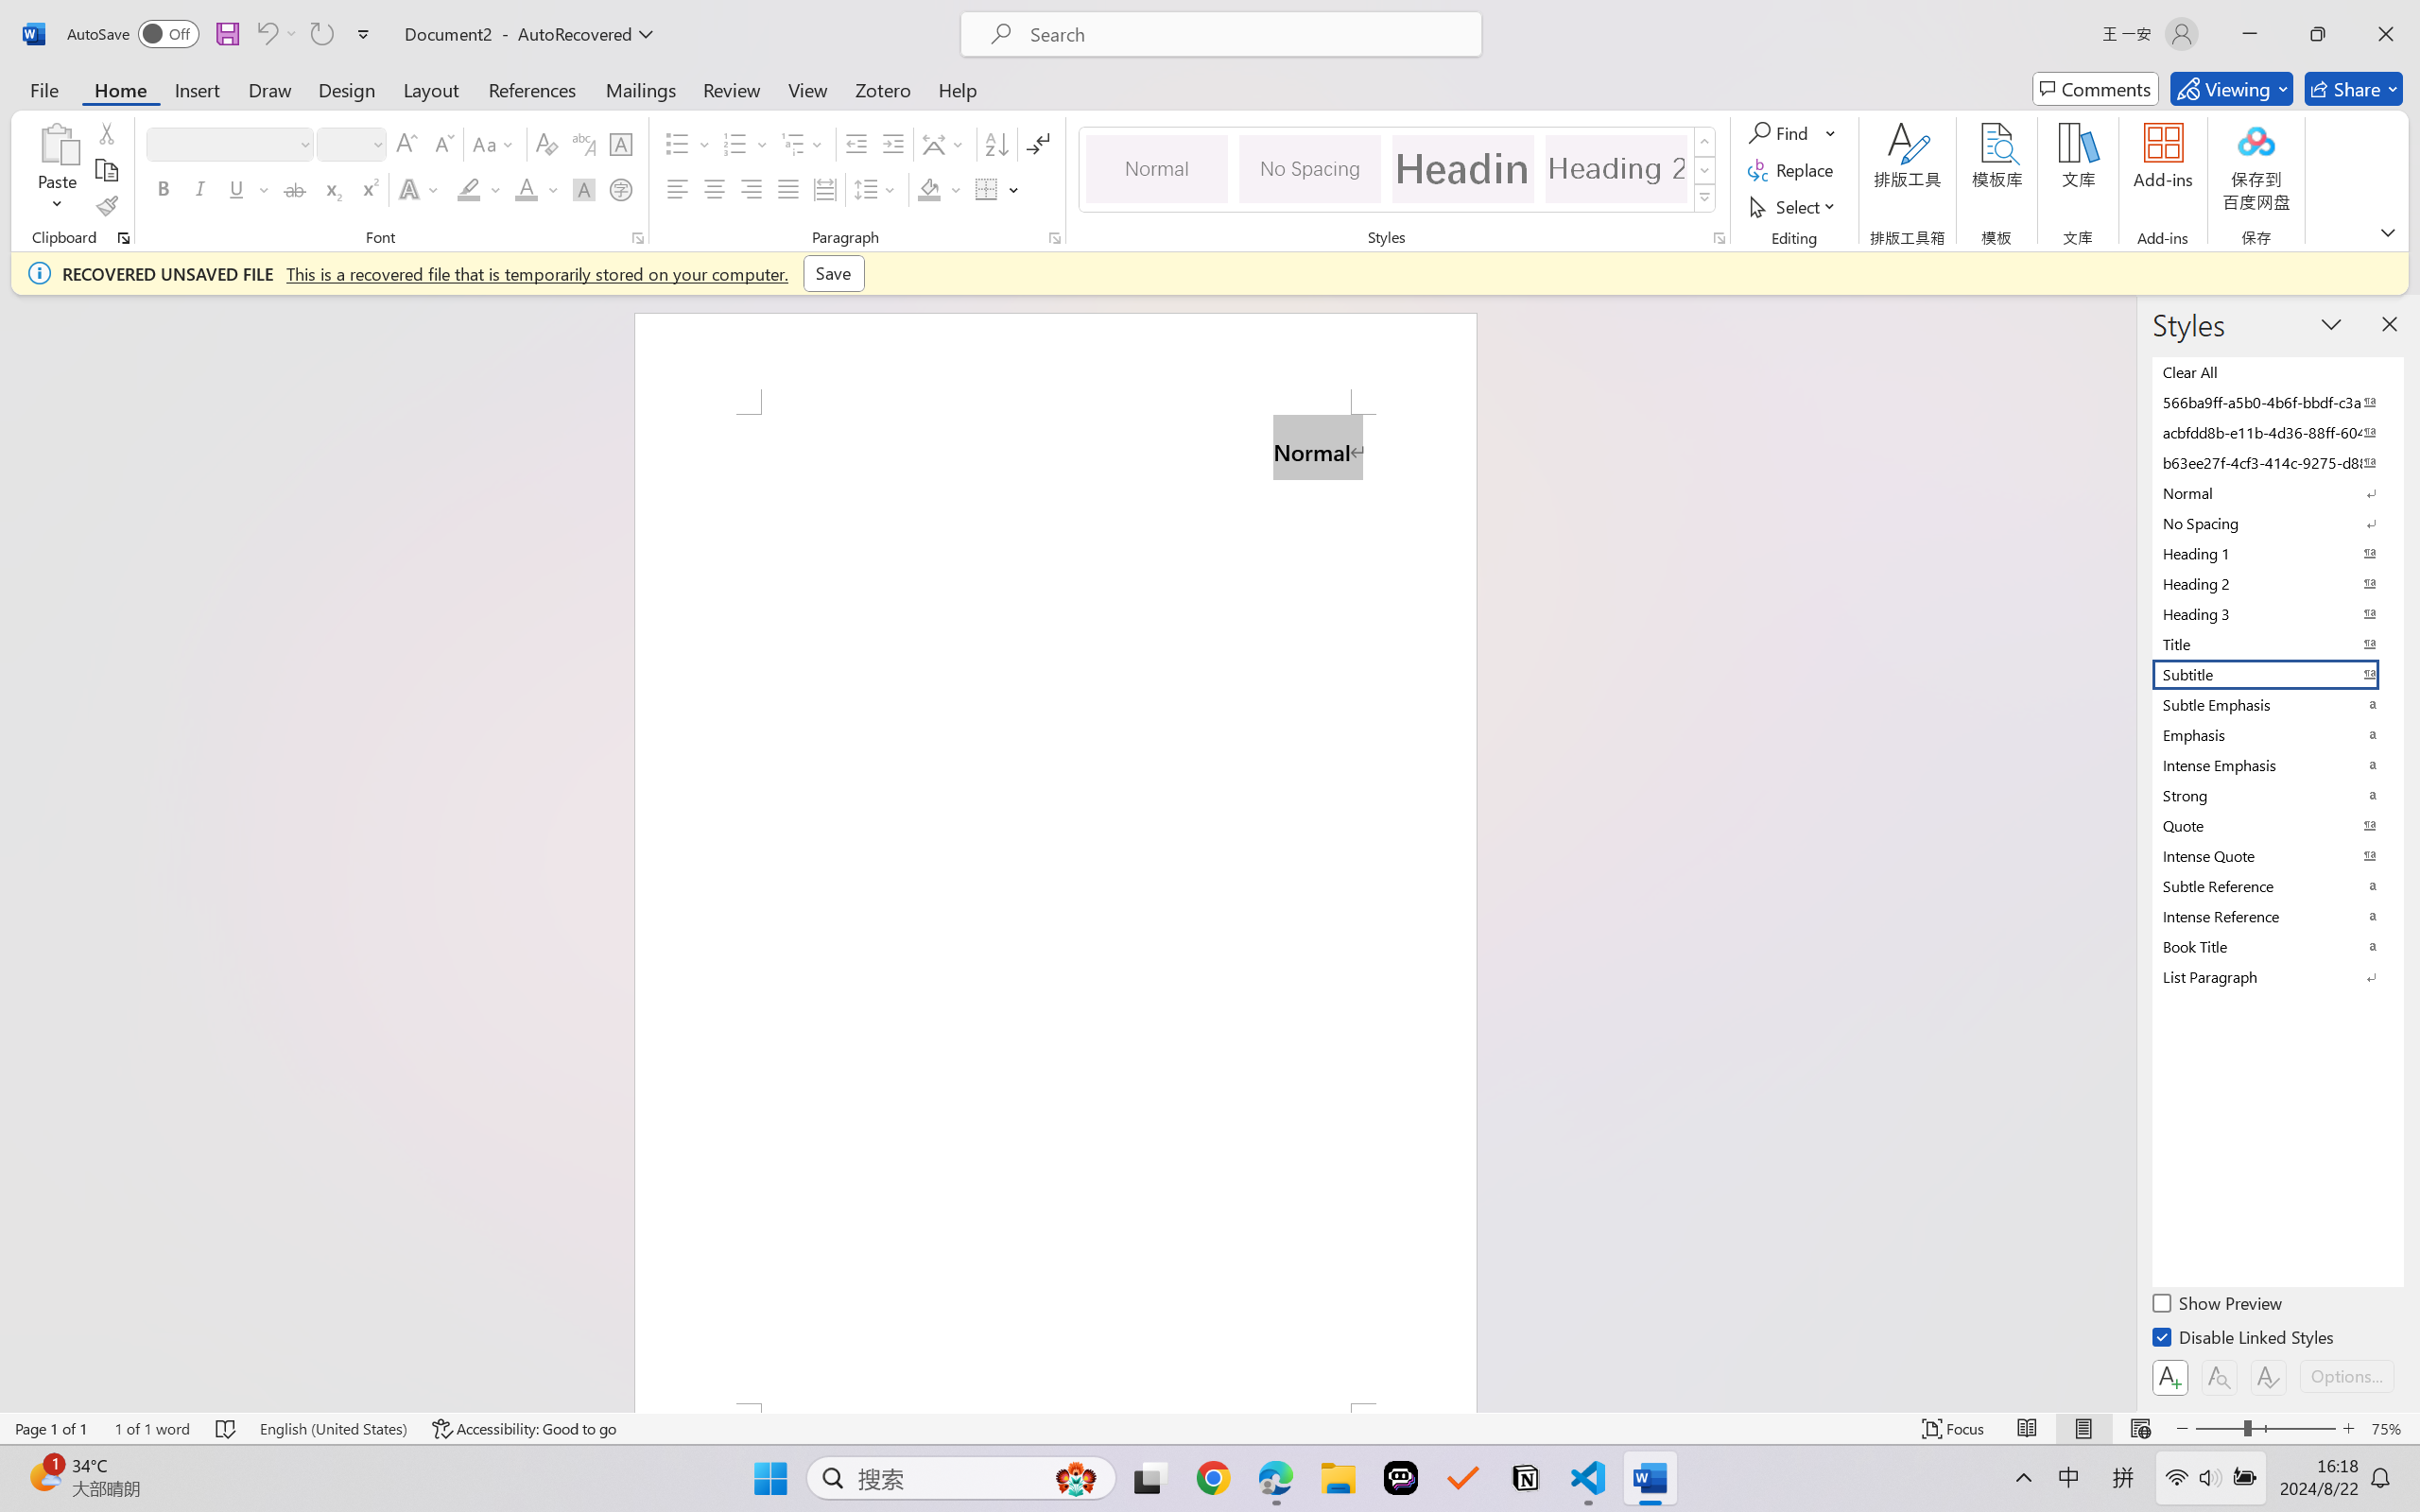 The width and height of the screenshot is (2420, 1512). Describe the element at coordinates (804, 144) in the screenshot. I see `Multilevel List` at that location.